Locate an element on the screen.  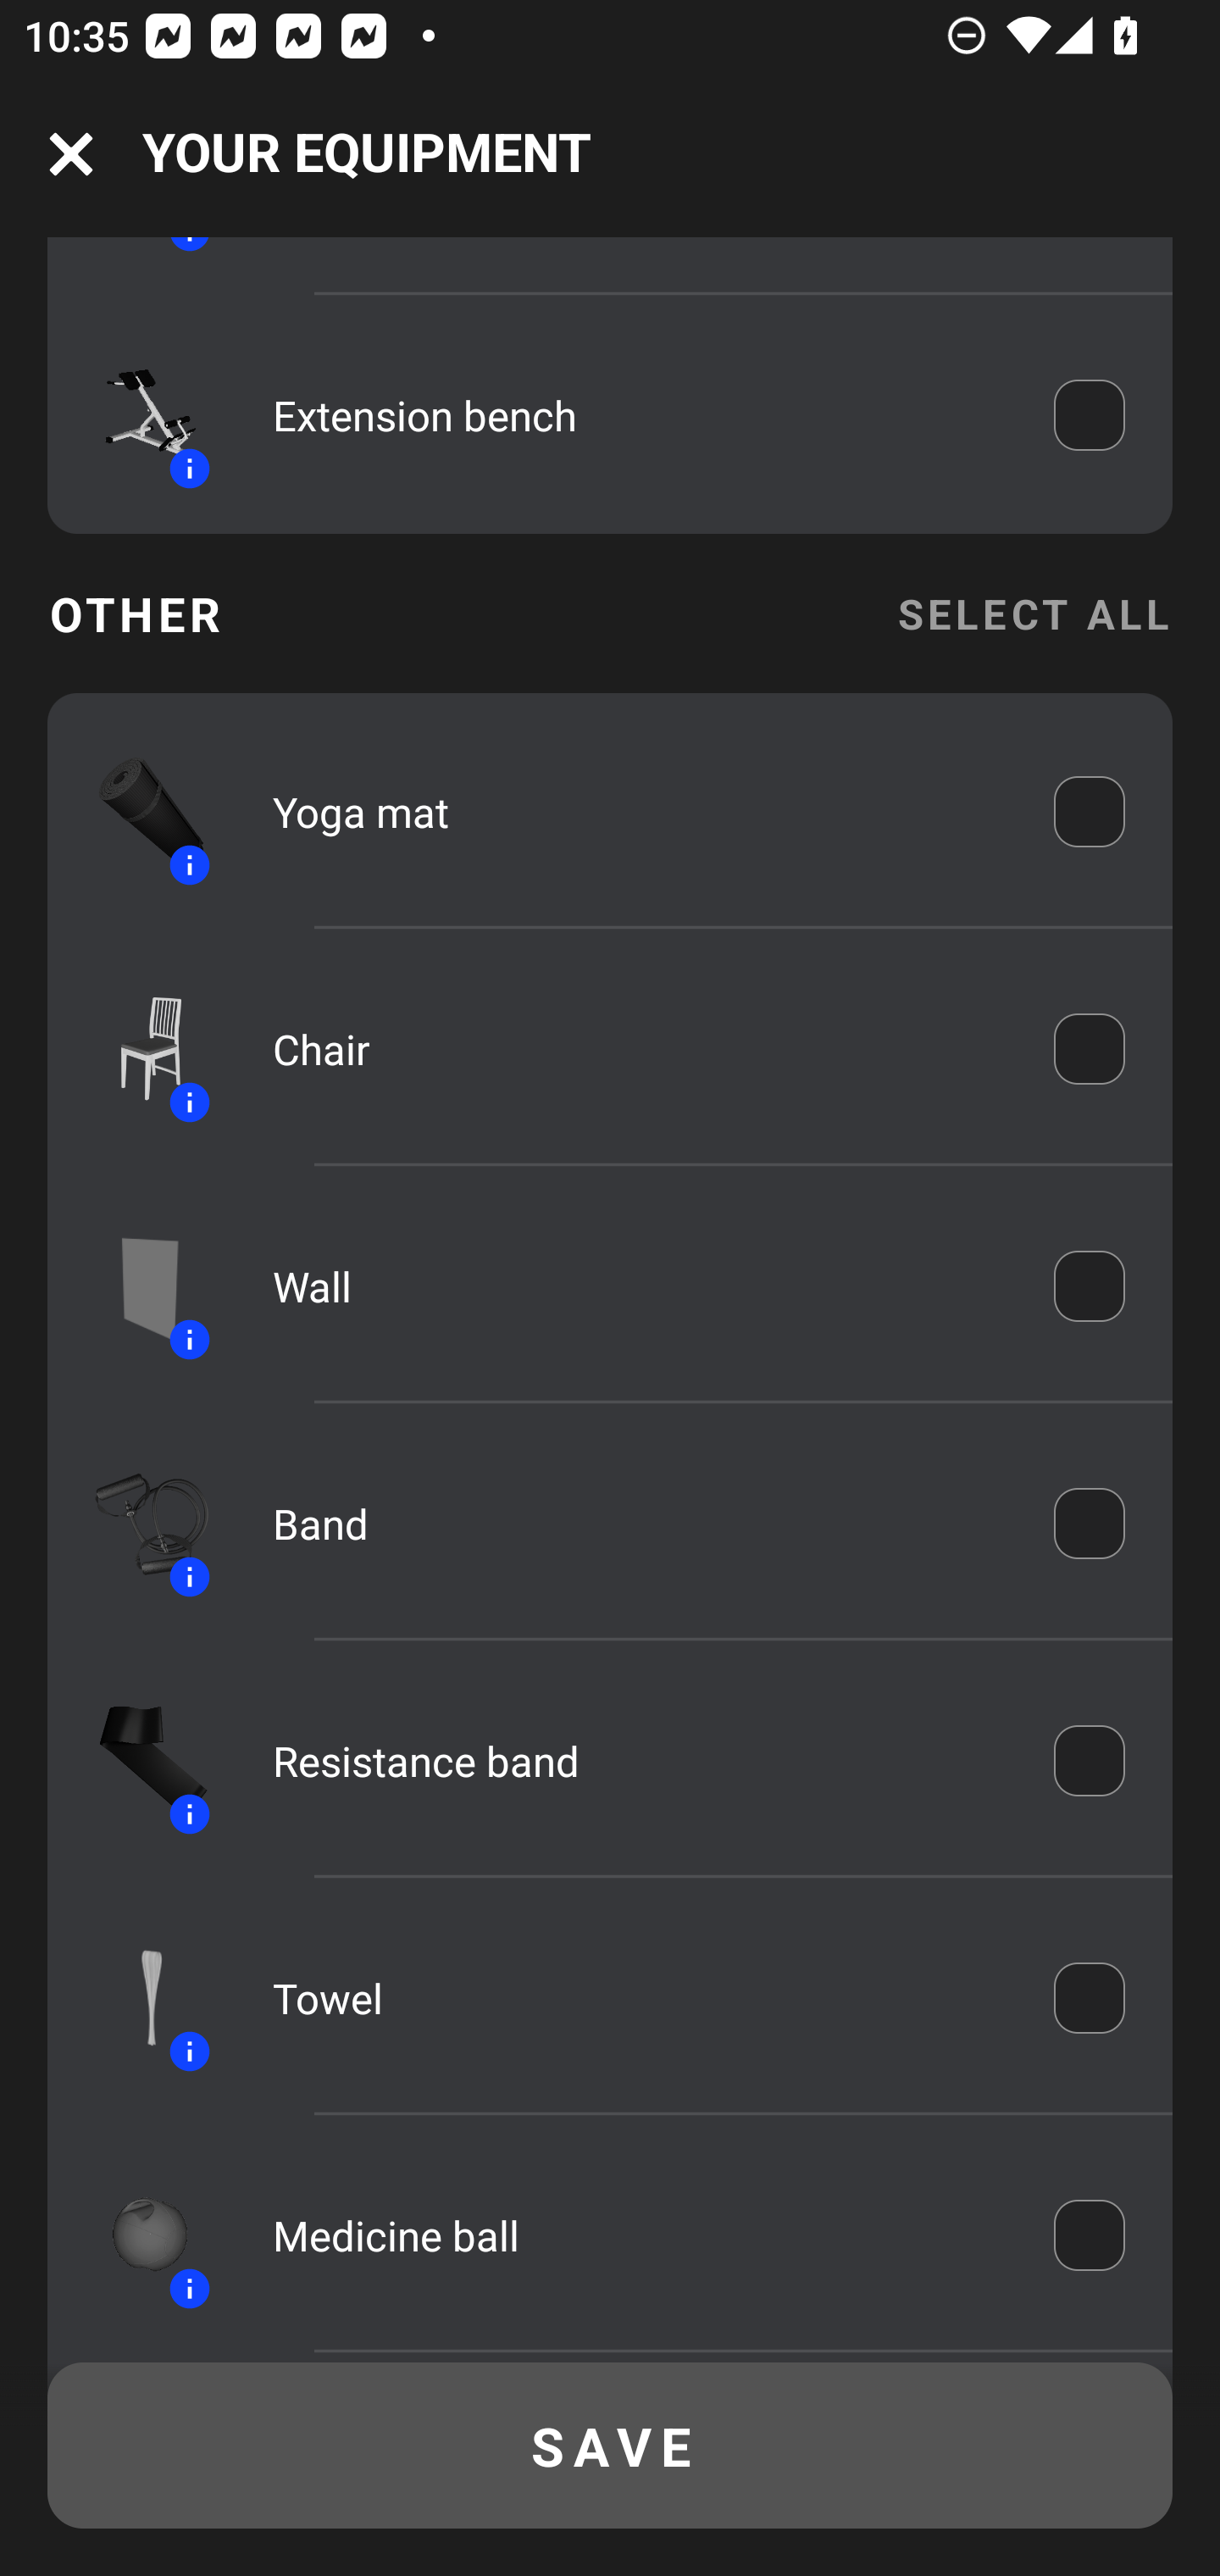
Equipment icon Information icon is located at coordinates (136, 813).